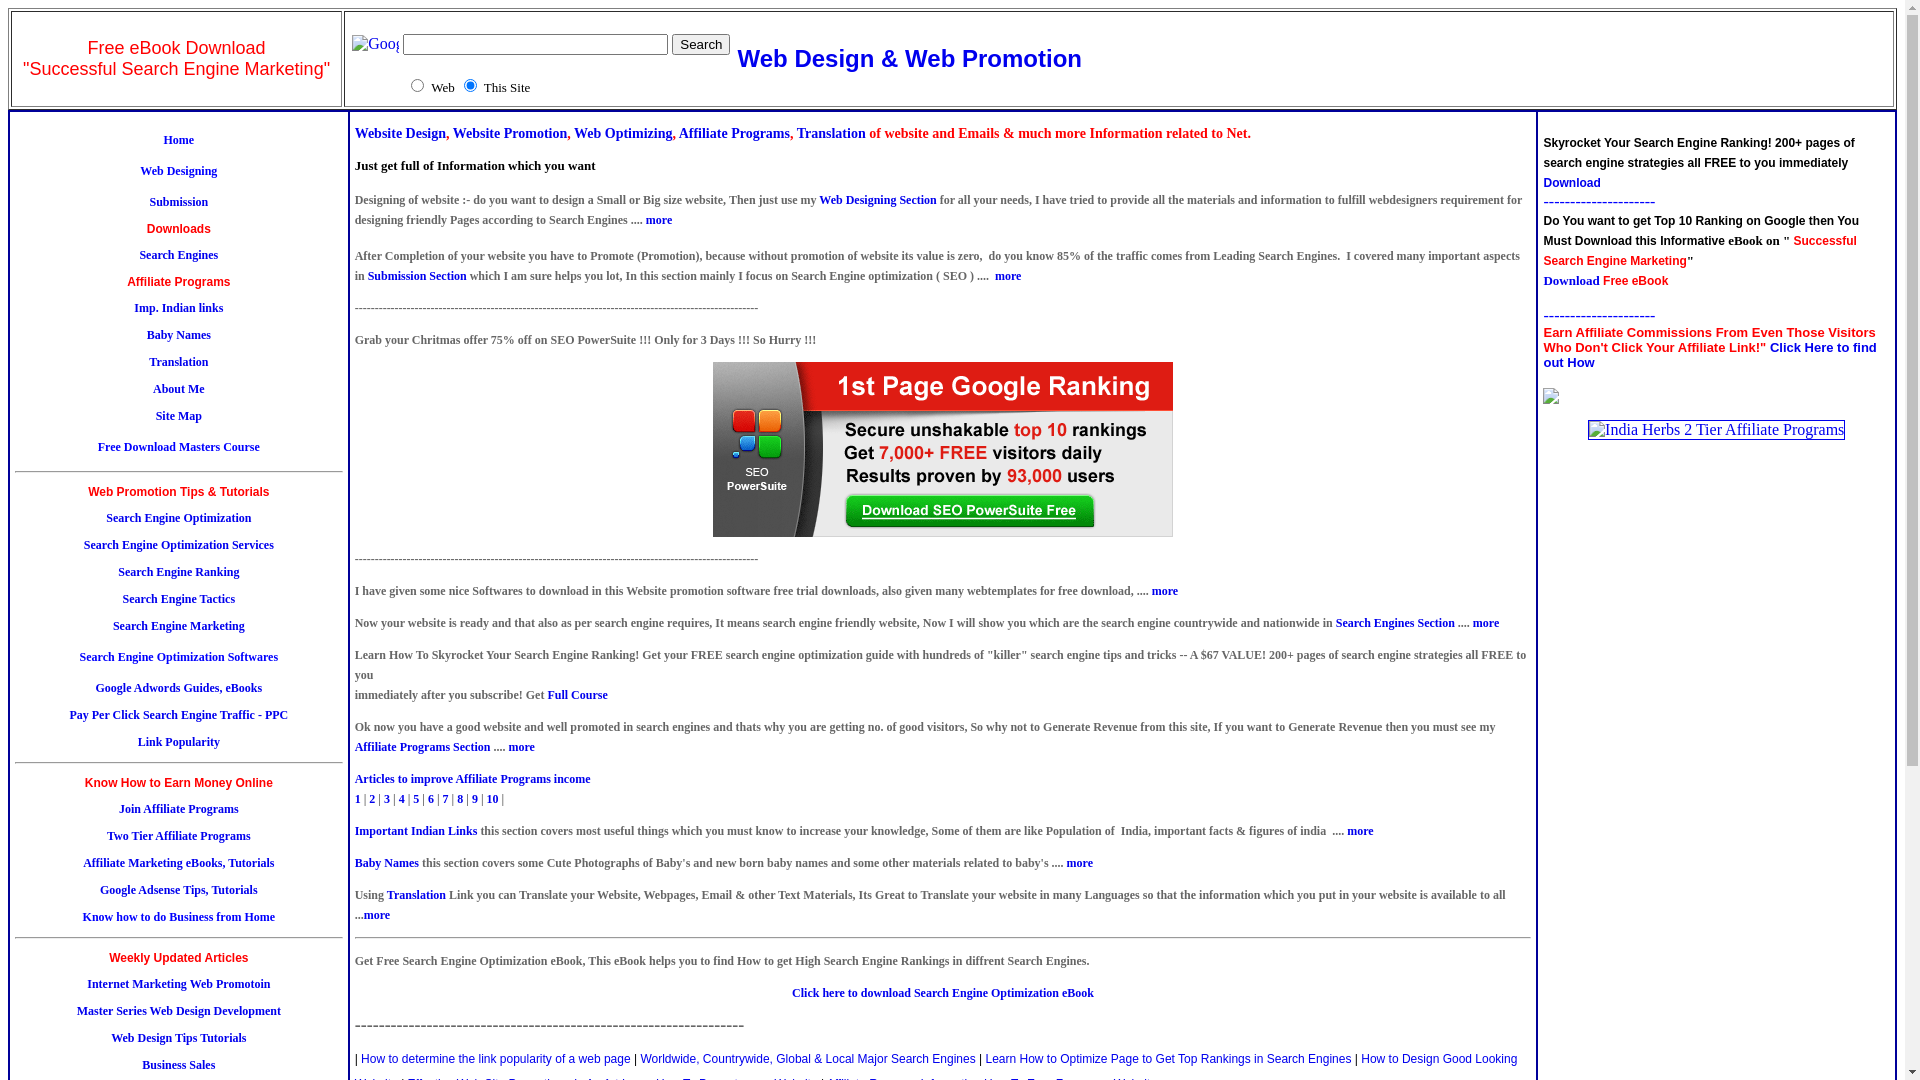 The width and height of the screenshot is (1920, 1080). I want to click on Search Engines Section, so click(1396, 623).